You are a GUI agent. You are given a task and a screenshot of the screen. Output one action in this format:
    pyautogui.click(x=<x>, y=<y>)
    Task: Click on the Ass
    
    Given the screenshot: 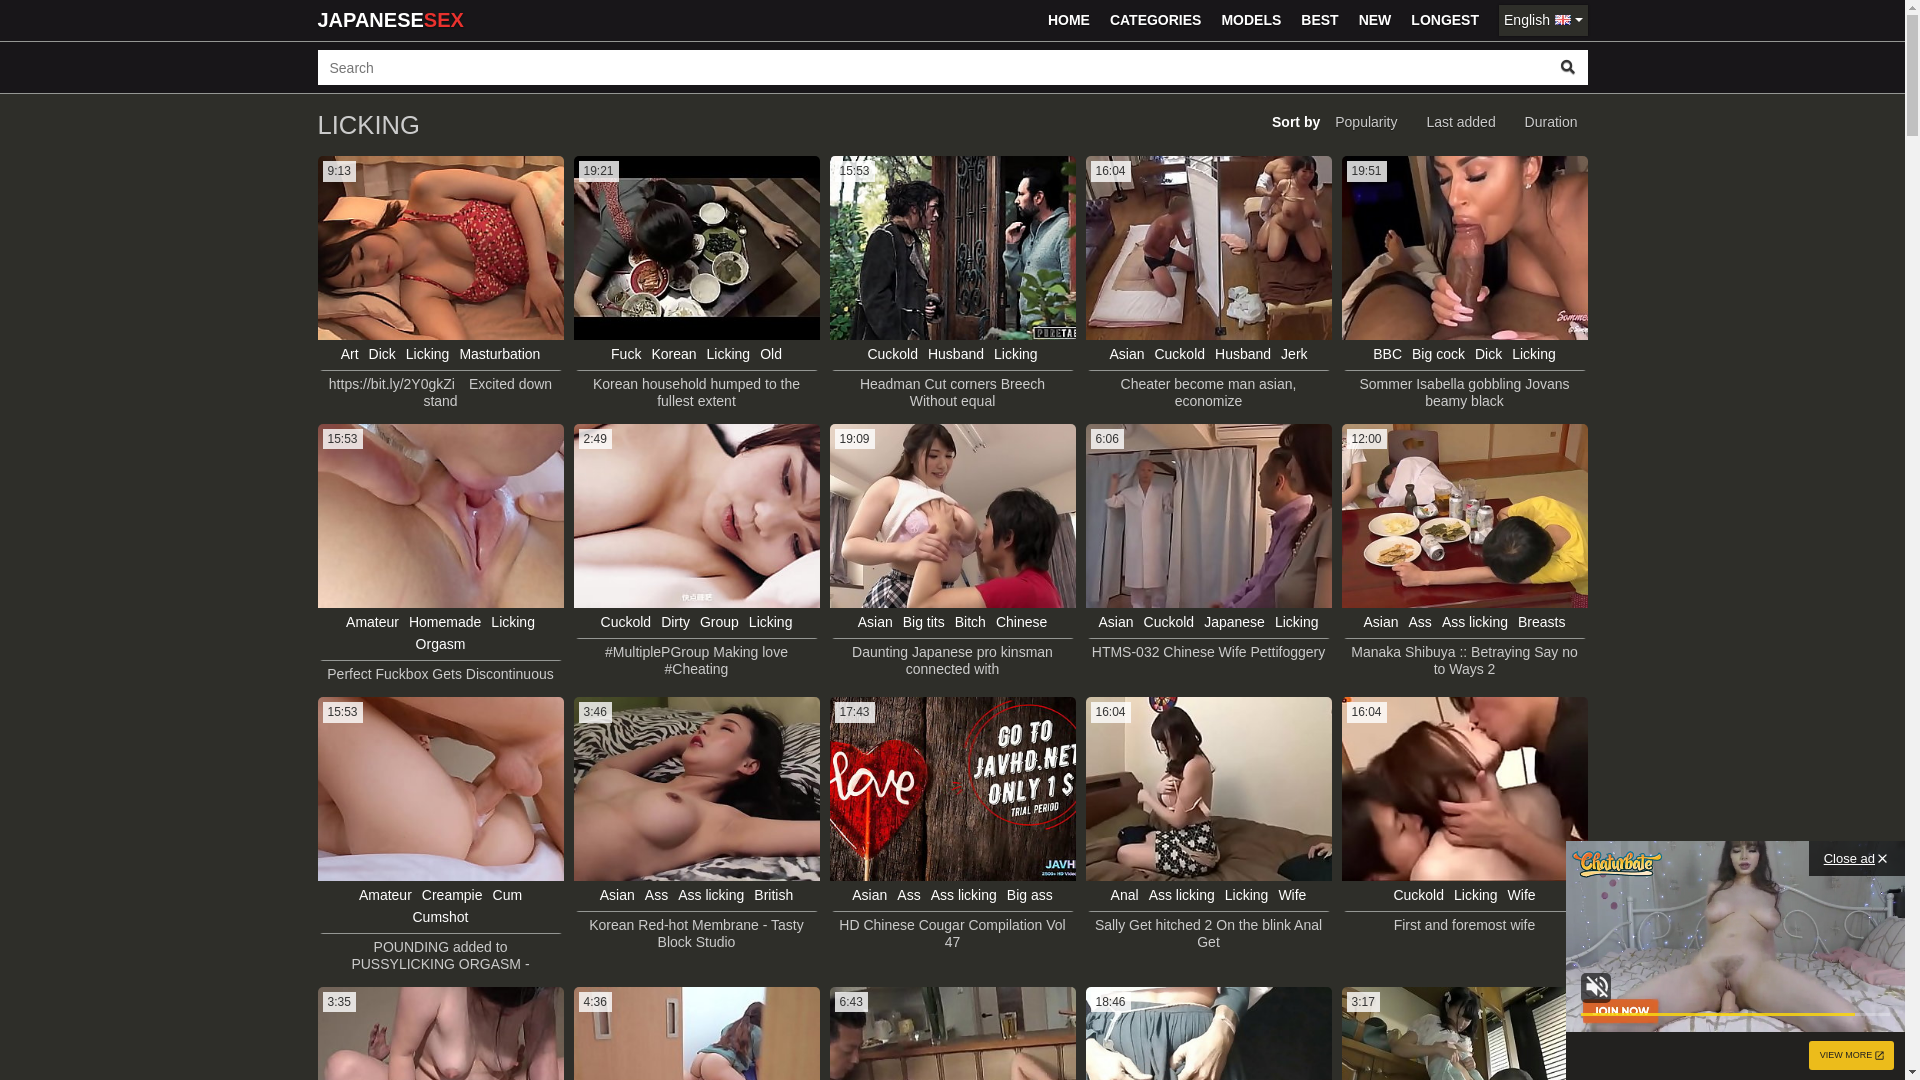 What is the action you would take?
    pyautogui.click(x=908, y=894)
    